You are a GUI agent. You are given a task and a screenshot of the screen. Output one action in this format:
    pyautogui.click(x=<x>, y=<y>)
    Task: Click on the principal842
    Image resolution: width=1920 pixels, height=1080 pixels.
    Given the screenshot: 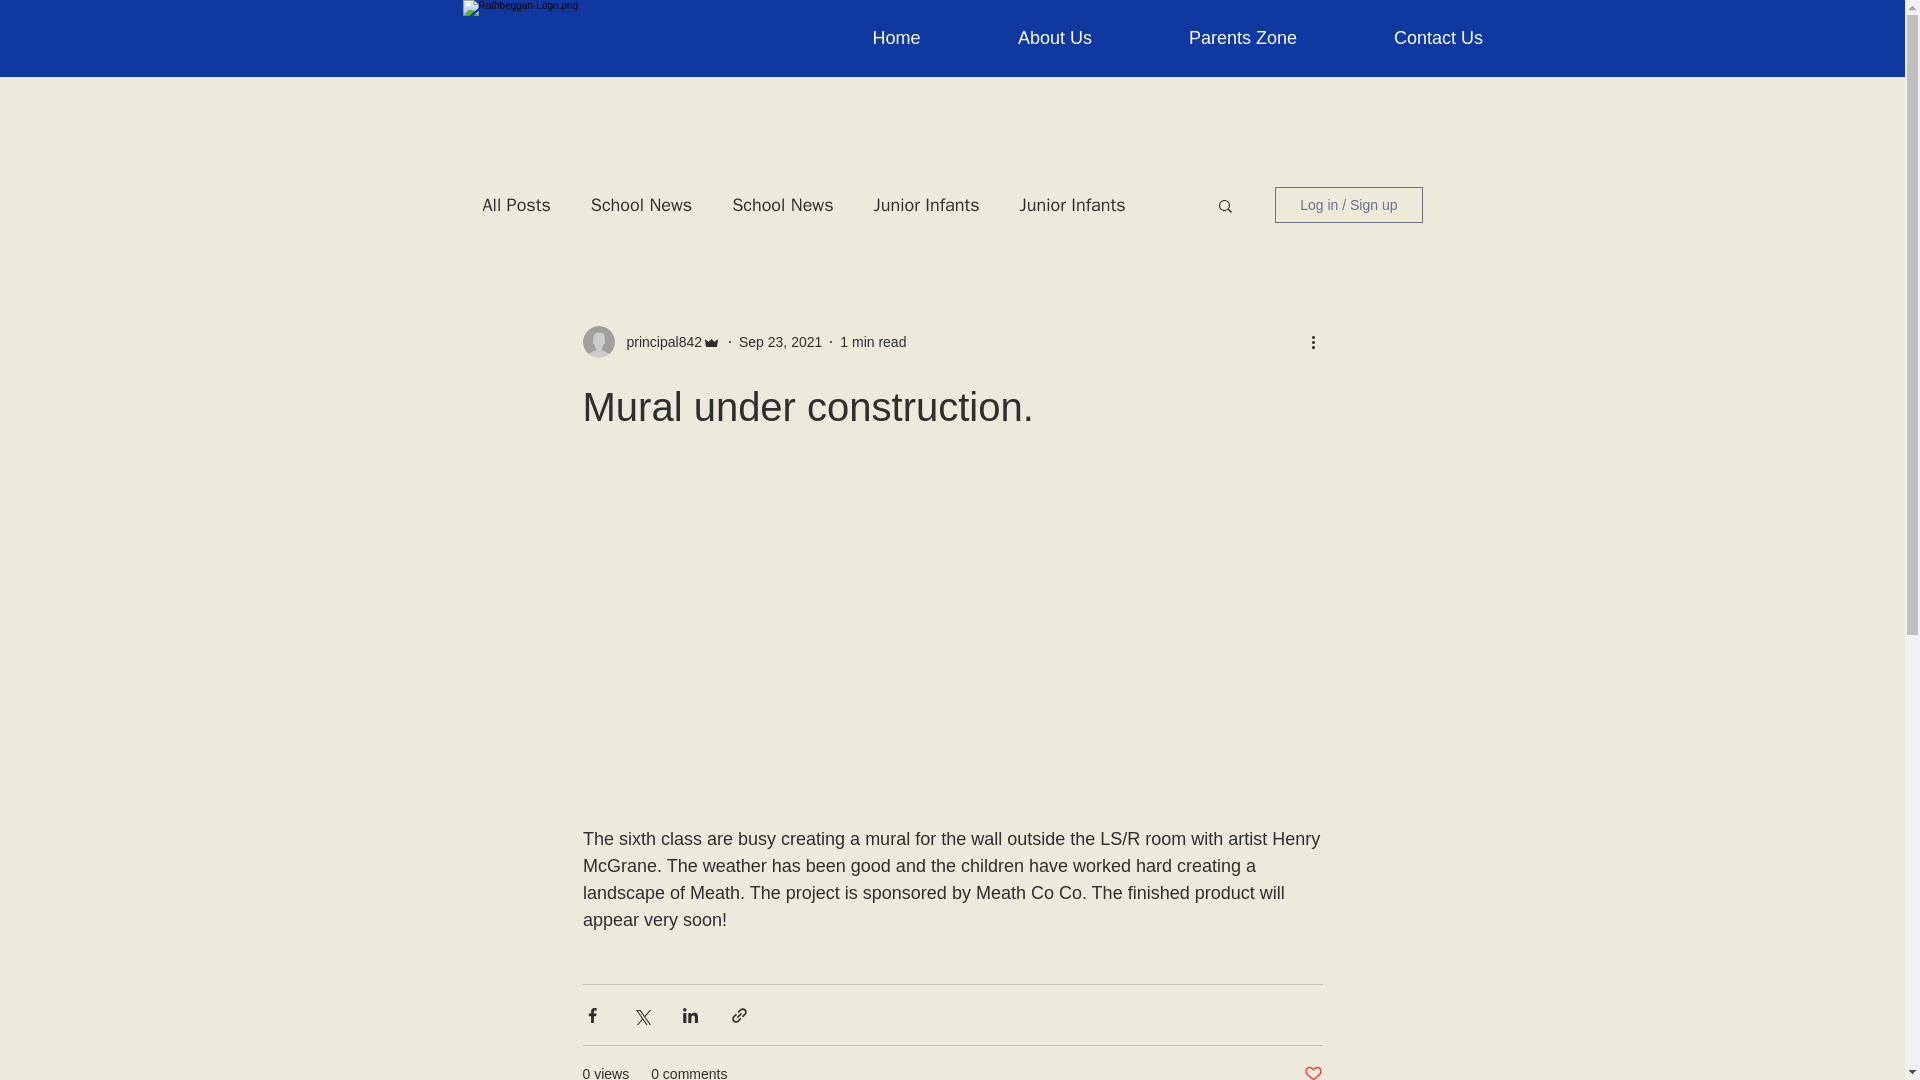 What is the action you would take?
    pyautogui.click(x=658, y=342)
    